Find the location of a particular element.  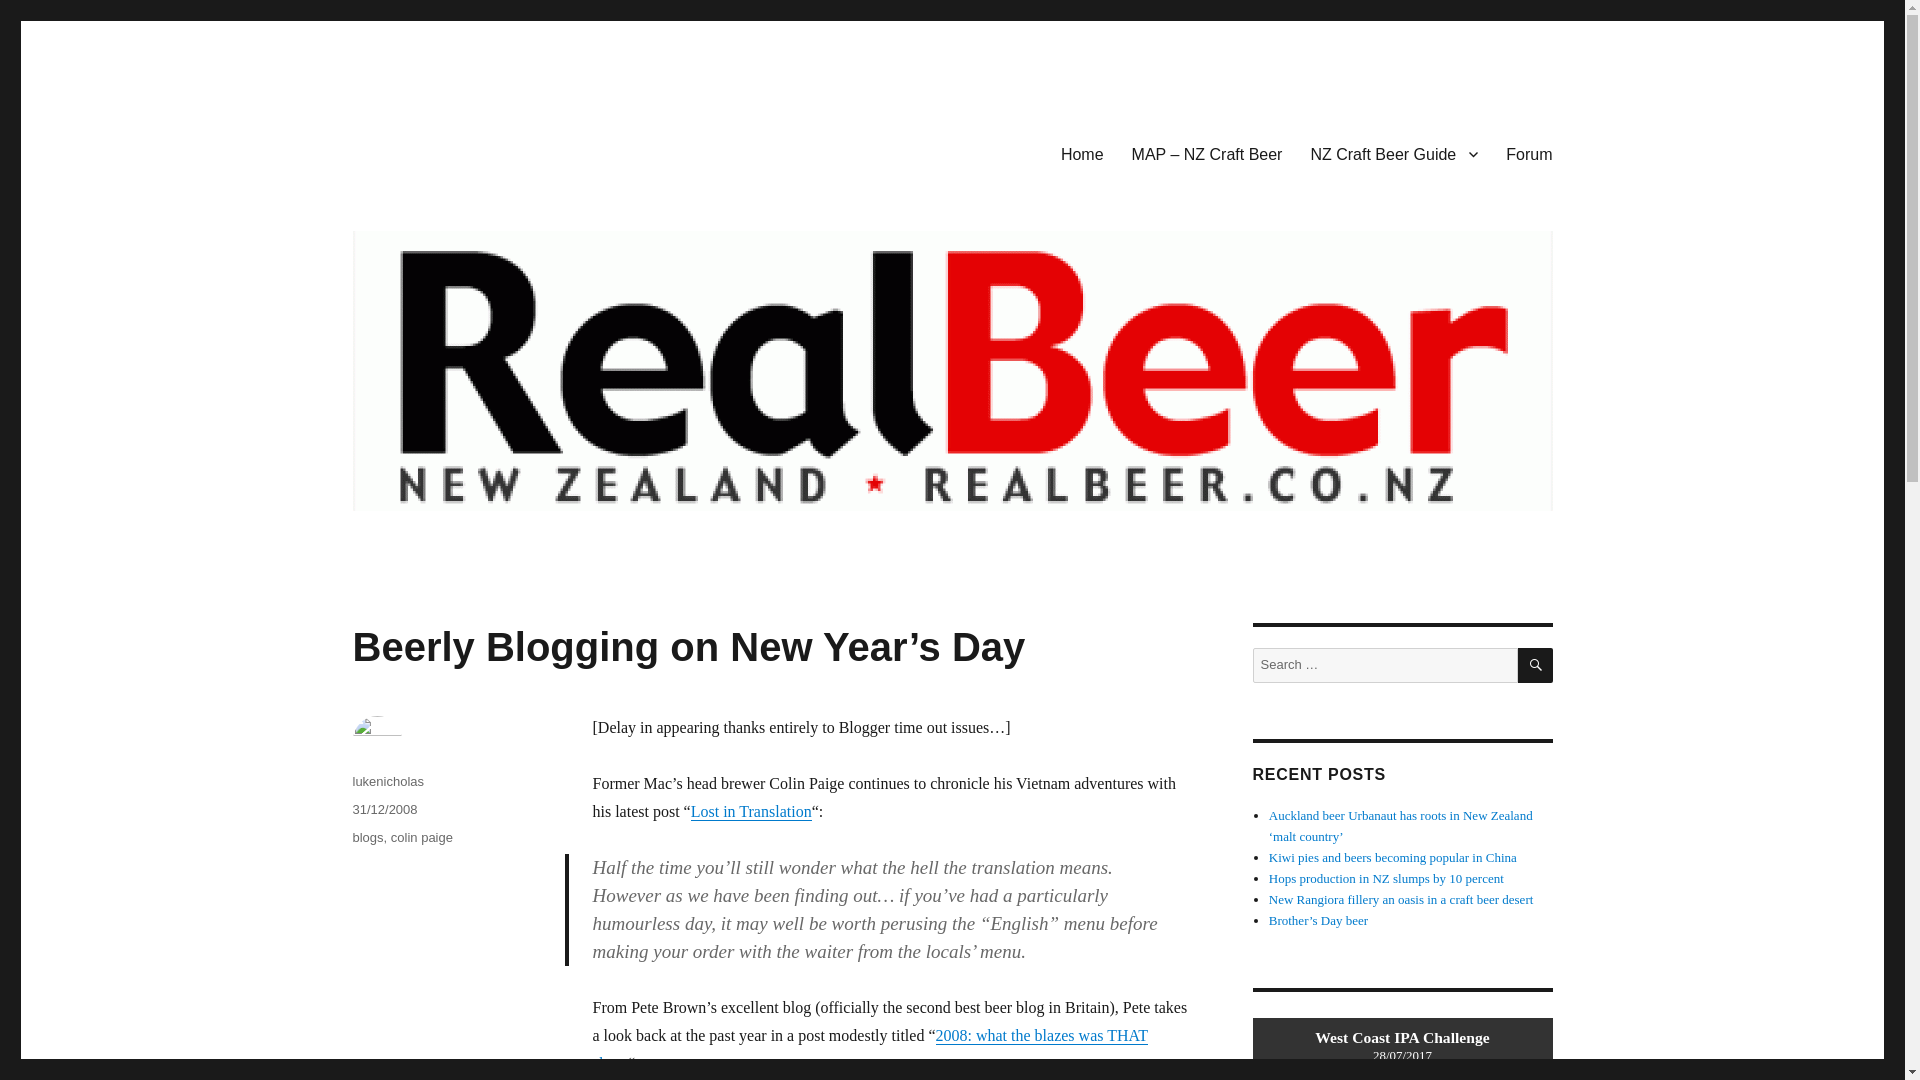

Kiwi pies and beers becoming popular in China is located at coordinates (1392, 857).